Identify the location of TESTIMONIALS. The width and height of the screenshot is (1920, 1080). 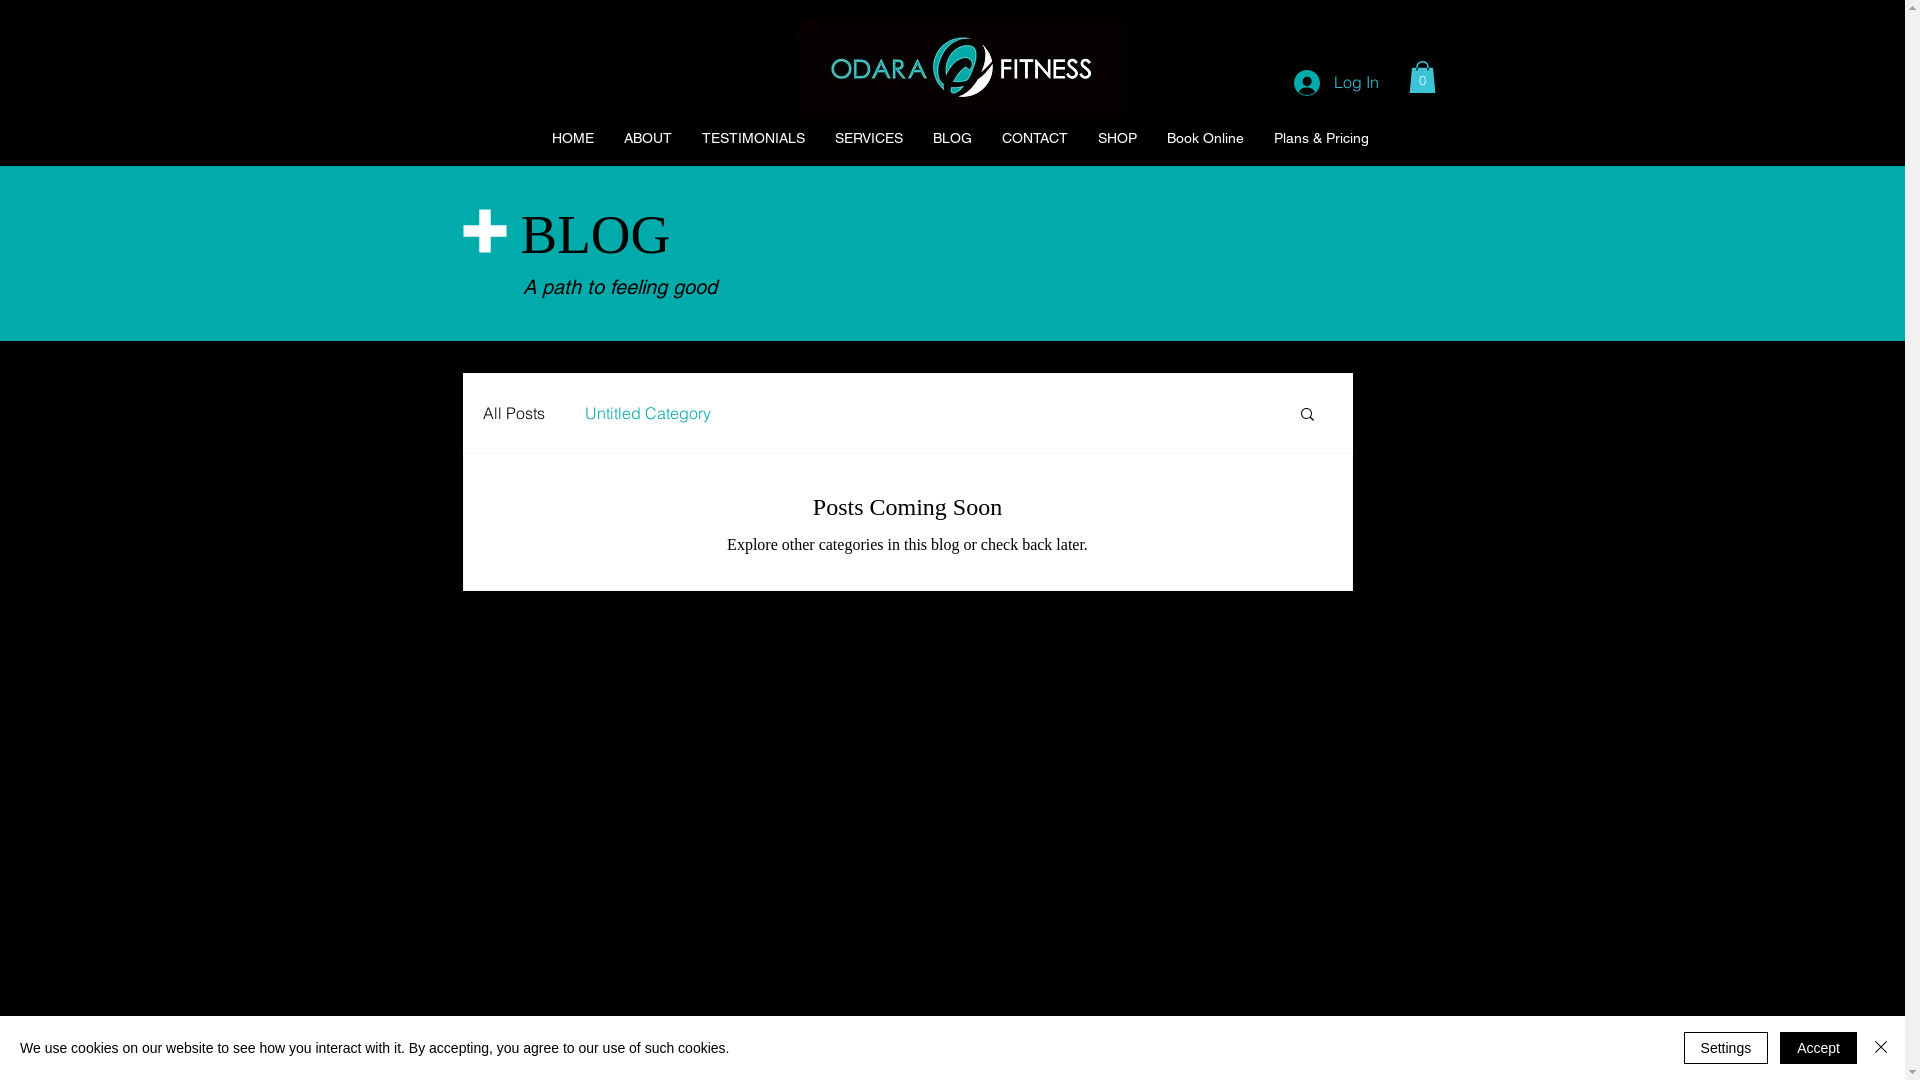
(748, 138).